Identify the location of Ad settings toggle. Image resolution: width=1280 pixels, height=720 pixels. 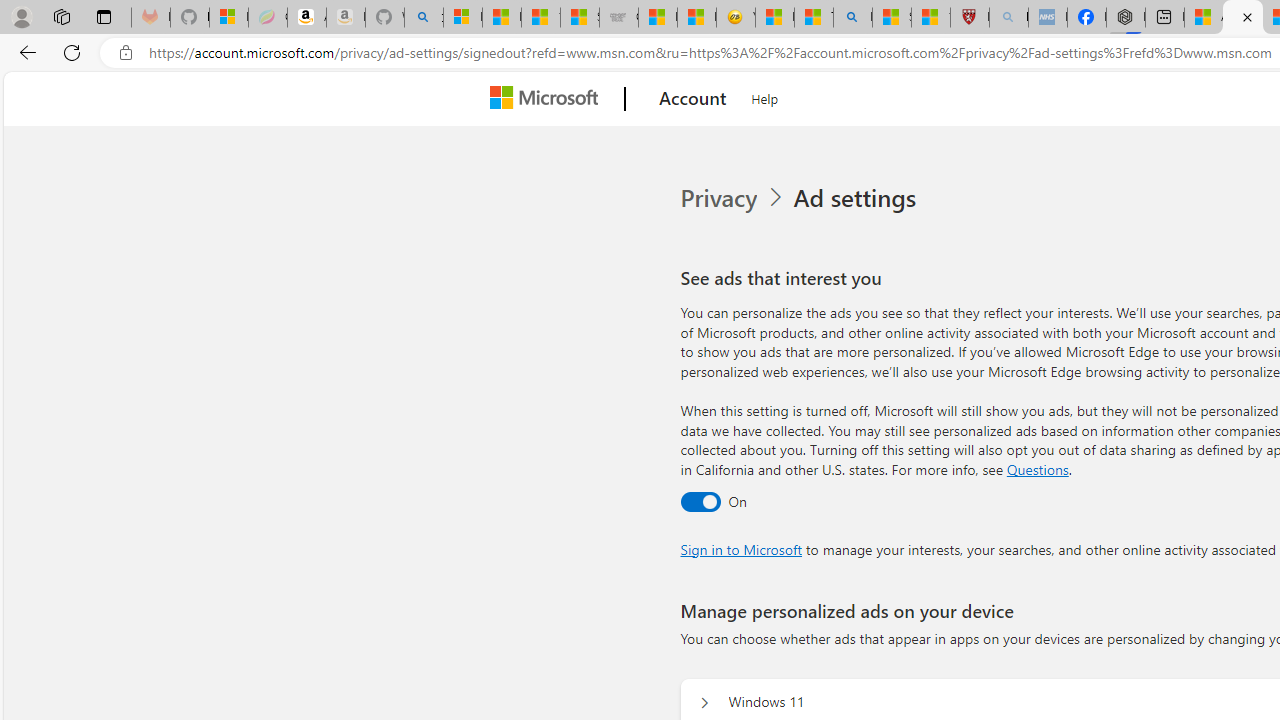
(700, 501).